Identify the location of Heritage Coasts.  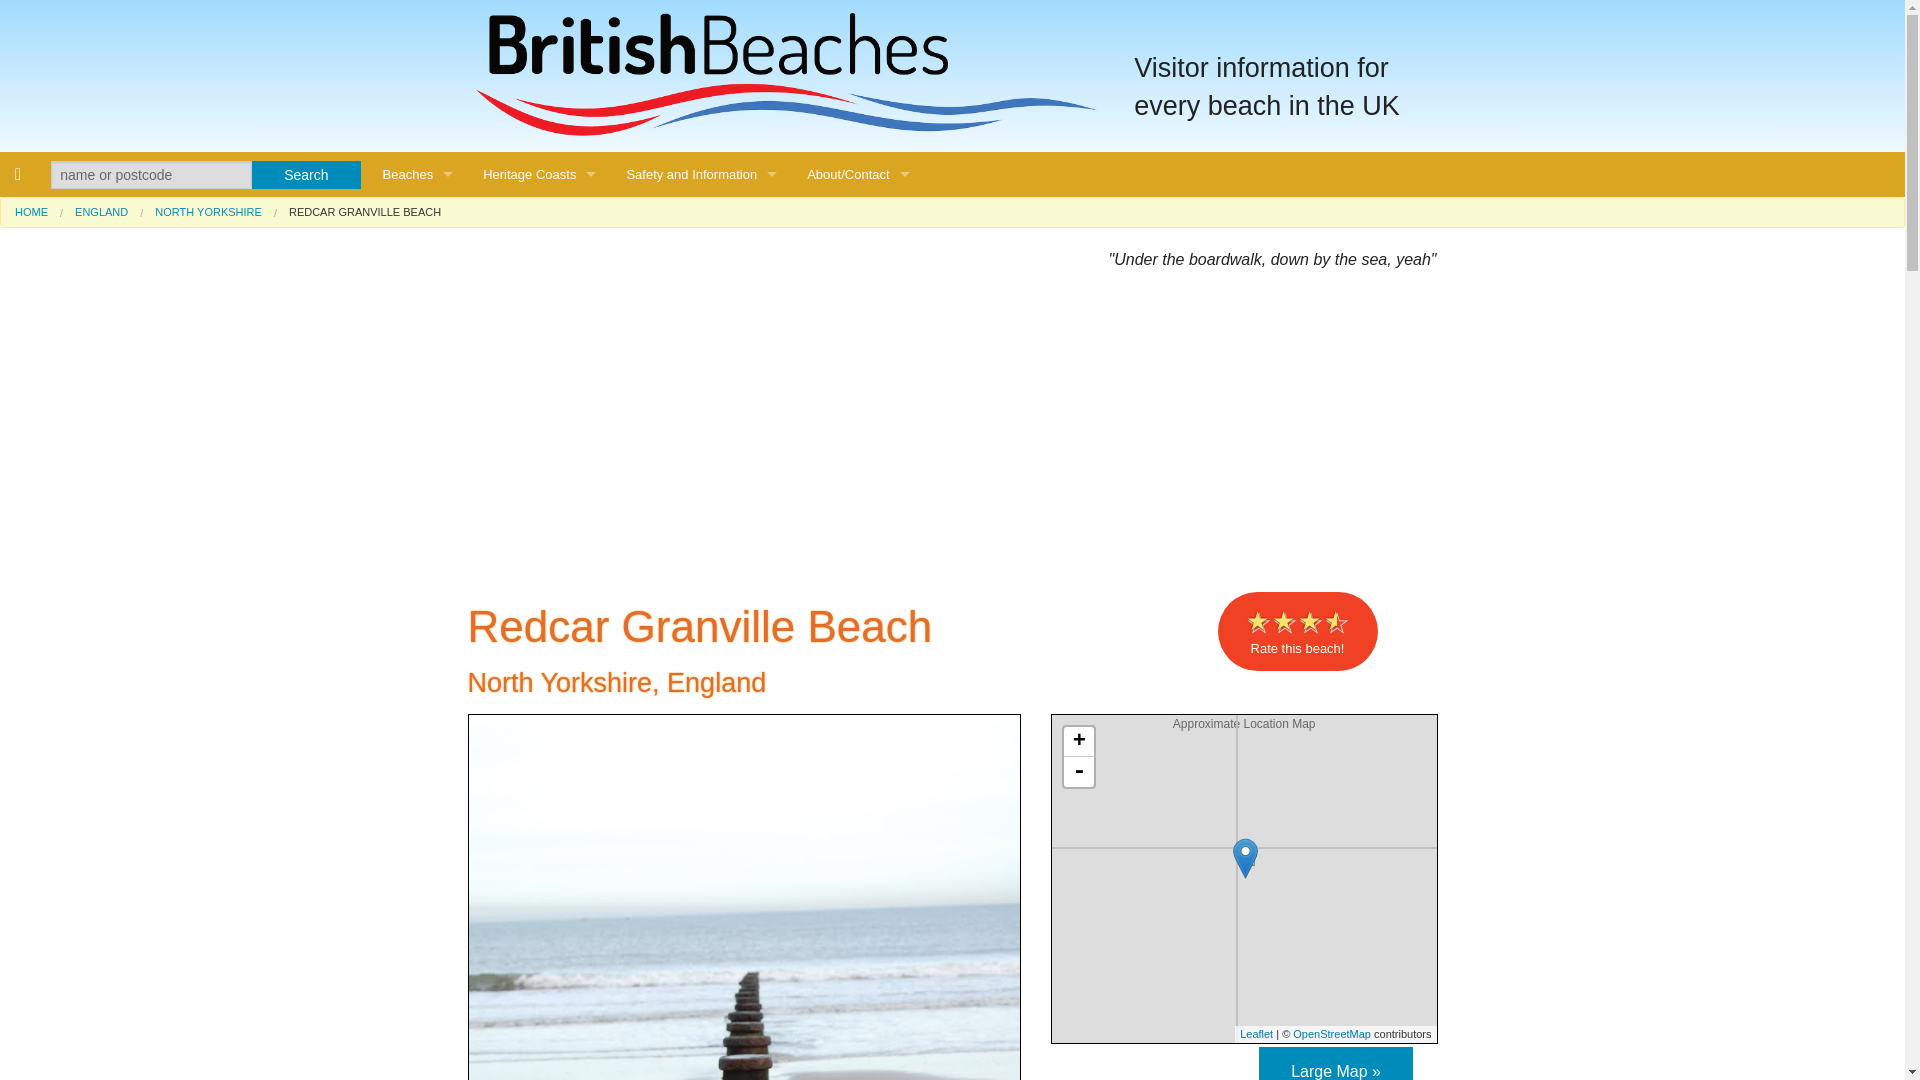
(539, 174).